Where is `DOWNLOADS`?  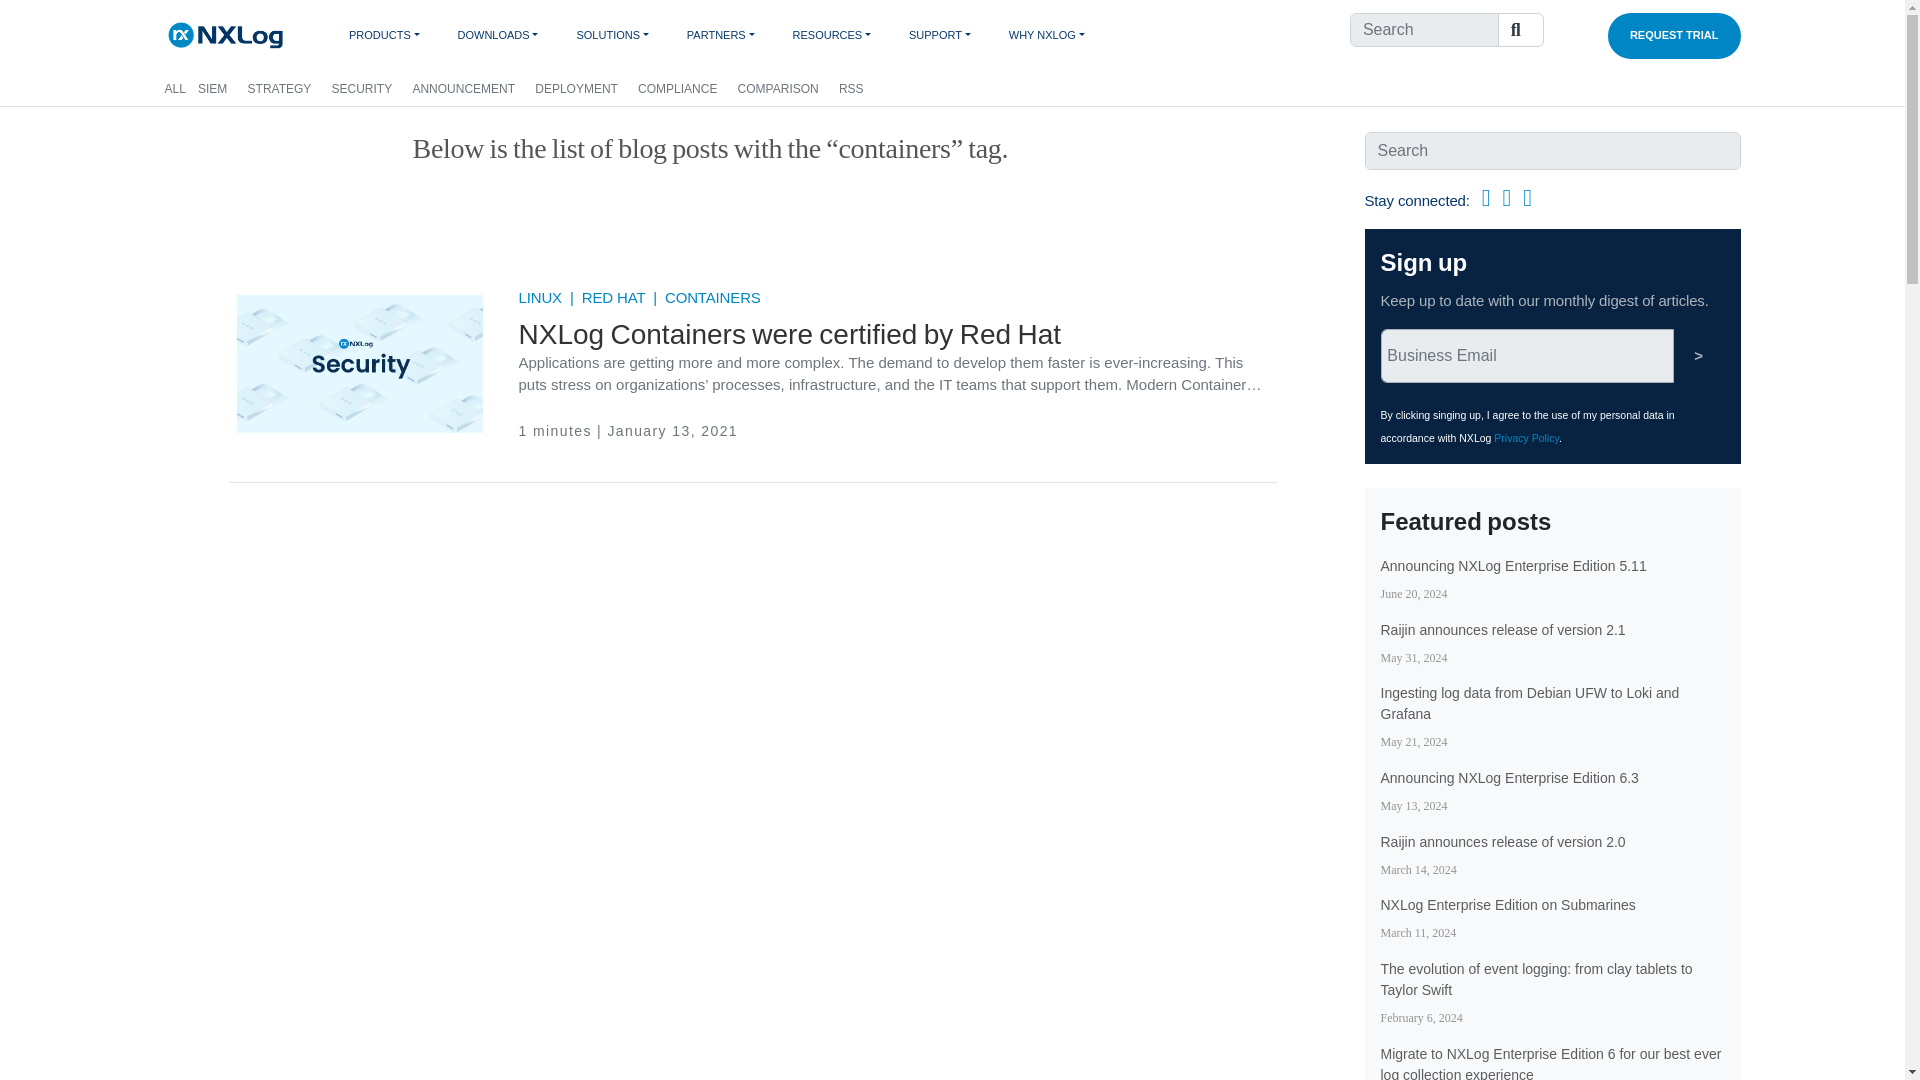 DOWNLOADS is located at coordinates (508, 36).